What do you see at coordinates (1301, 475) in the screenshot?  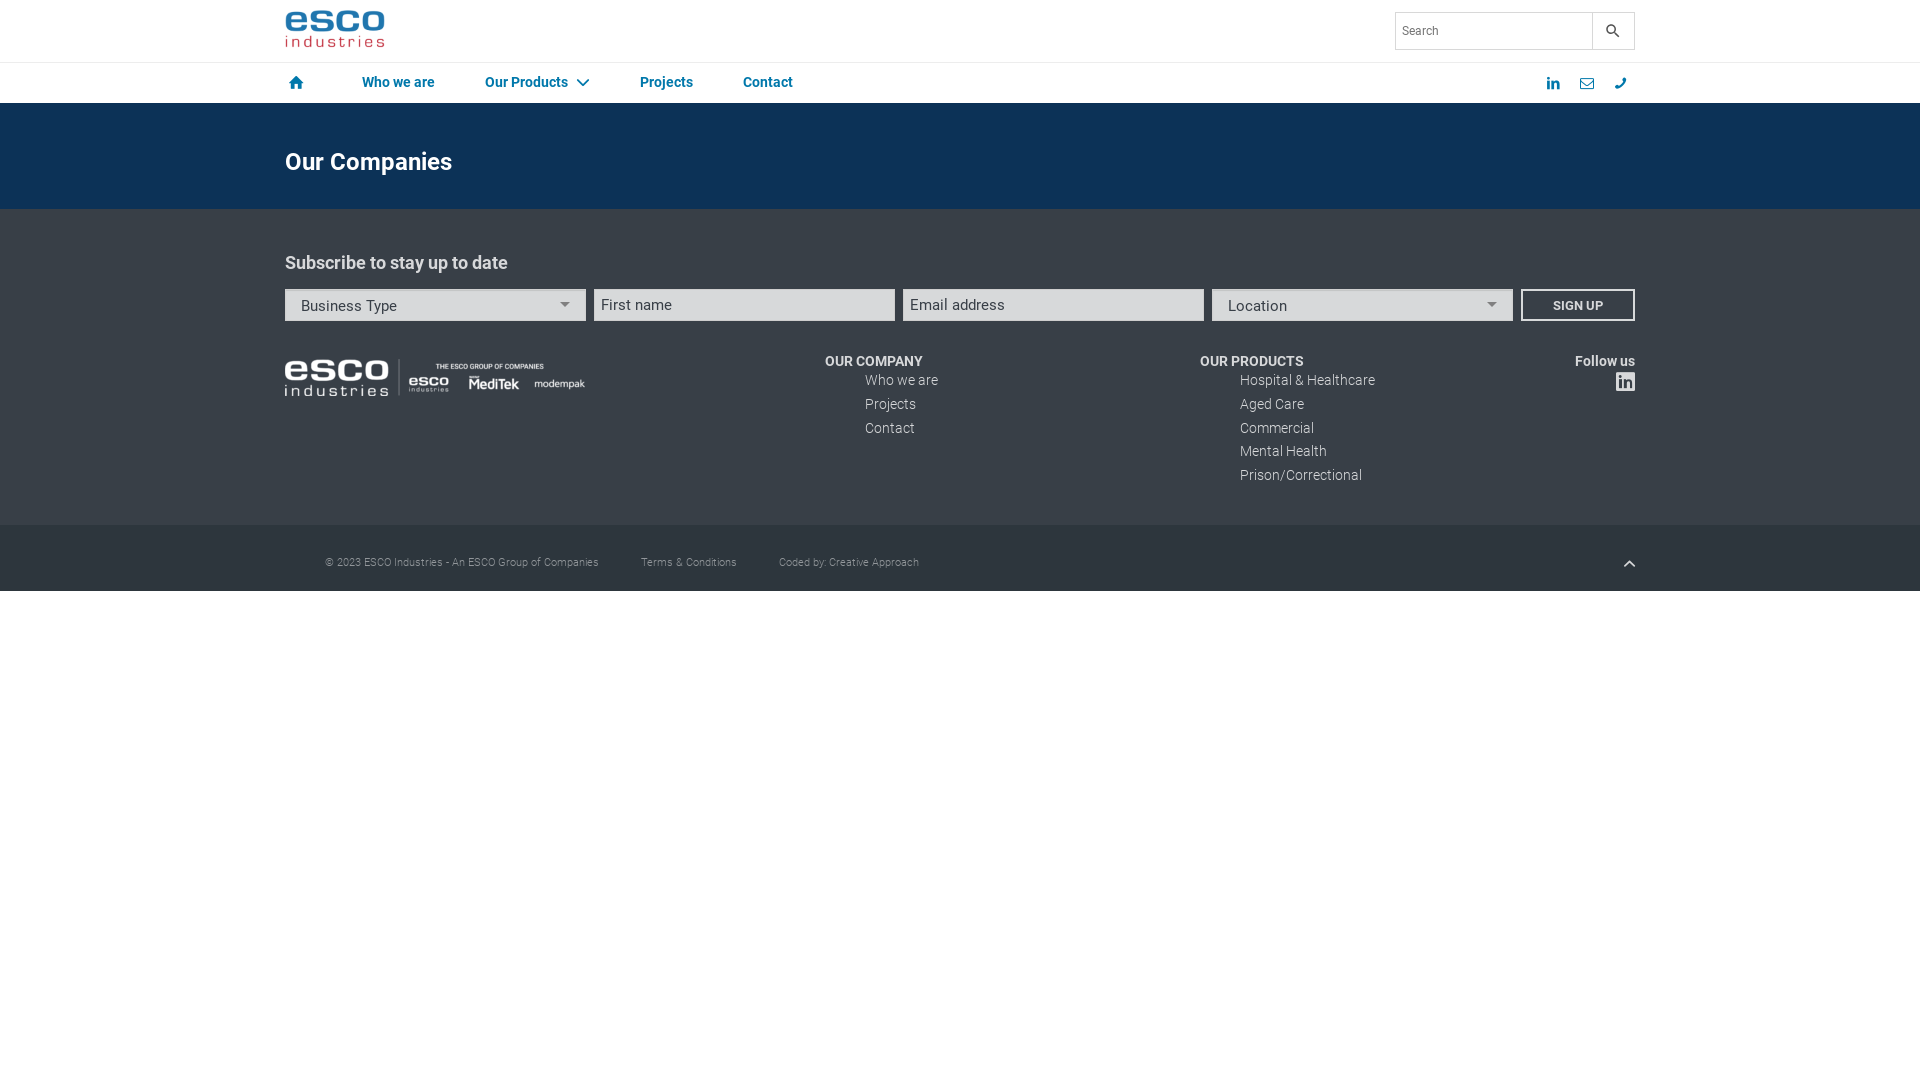 I see `Prison/Correctional` at bounding box center [1301, 475].